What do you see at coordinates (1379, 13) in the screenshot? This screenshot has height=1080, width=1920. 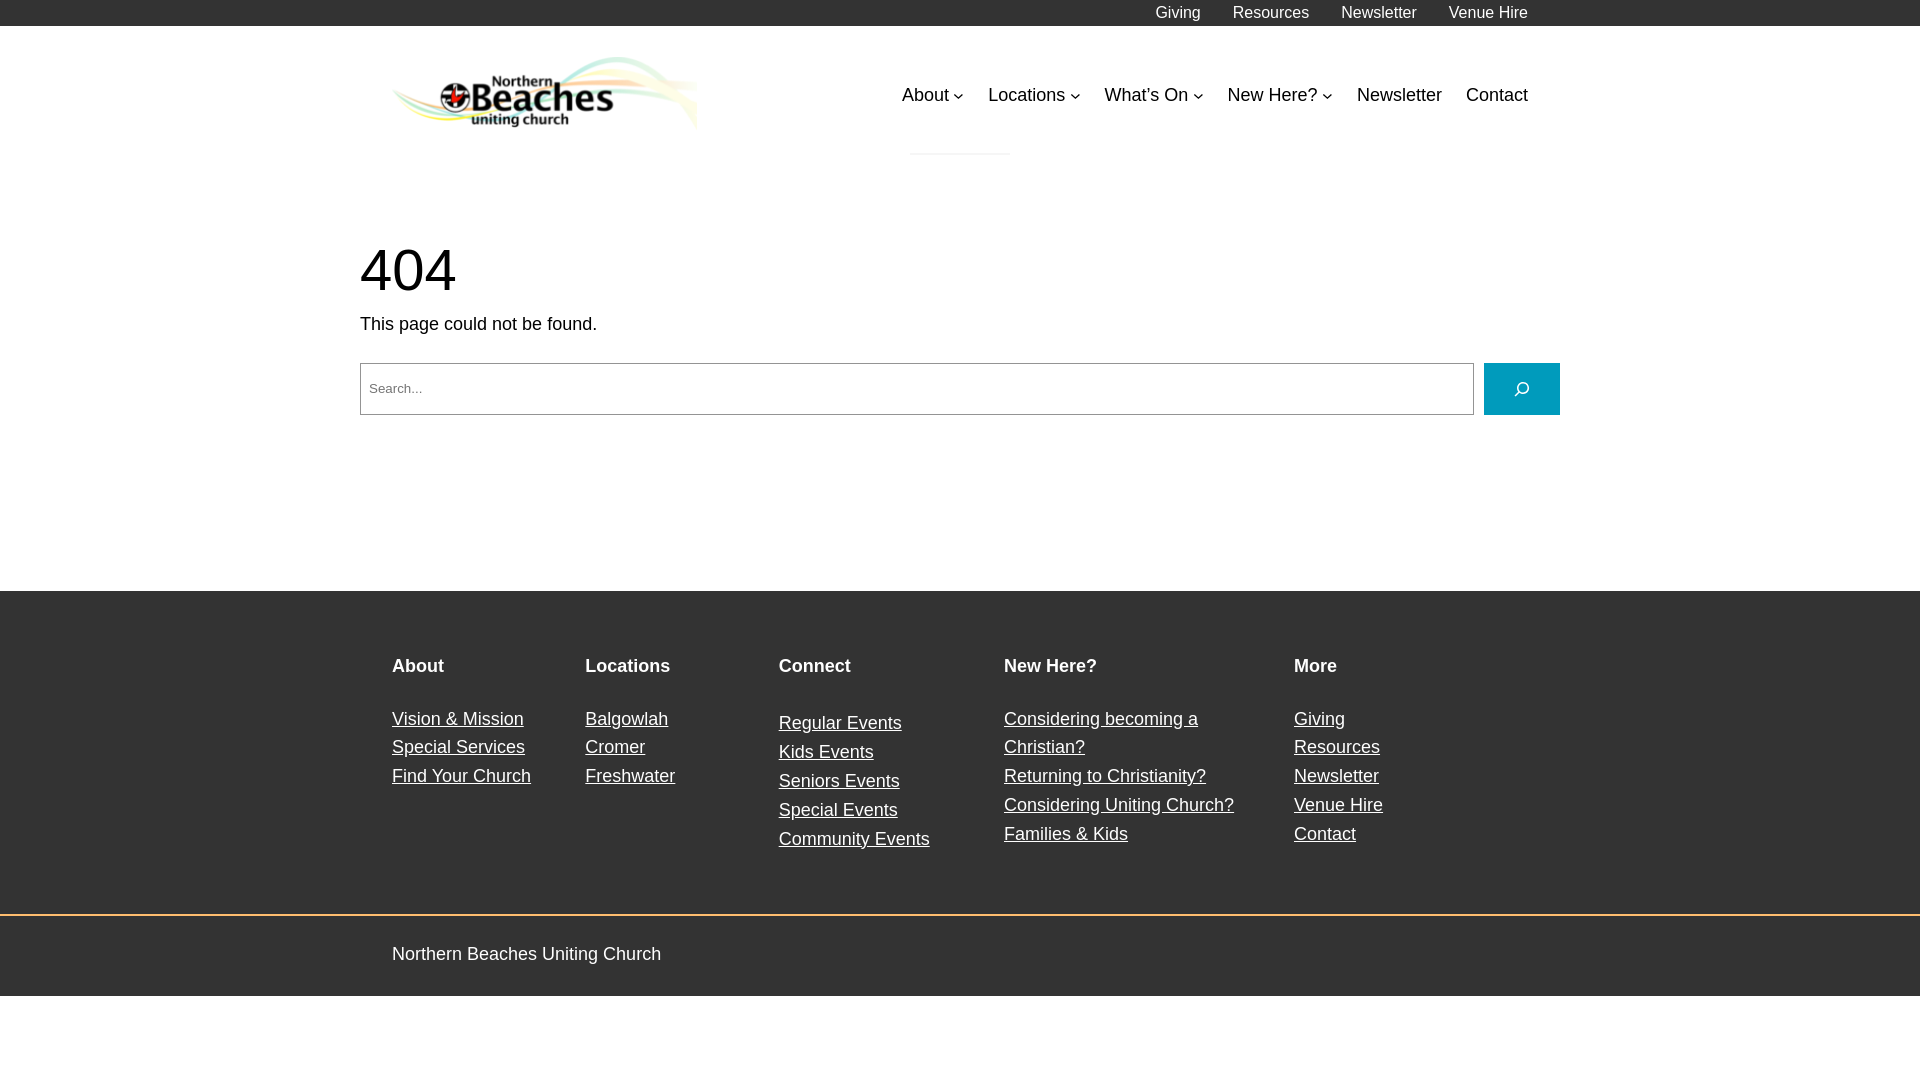 I see `Newsletter` at bounding box center [1379, 13].